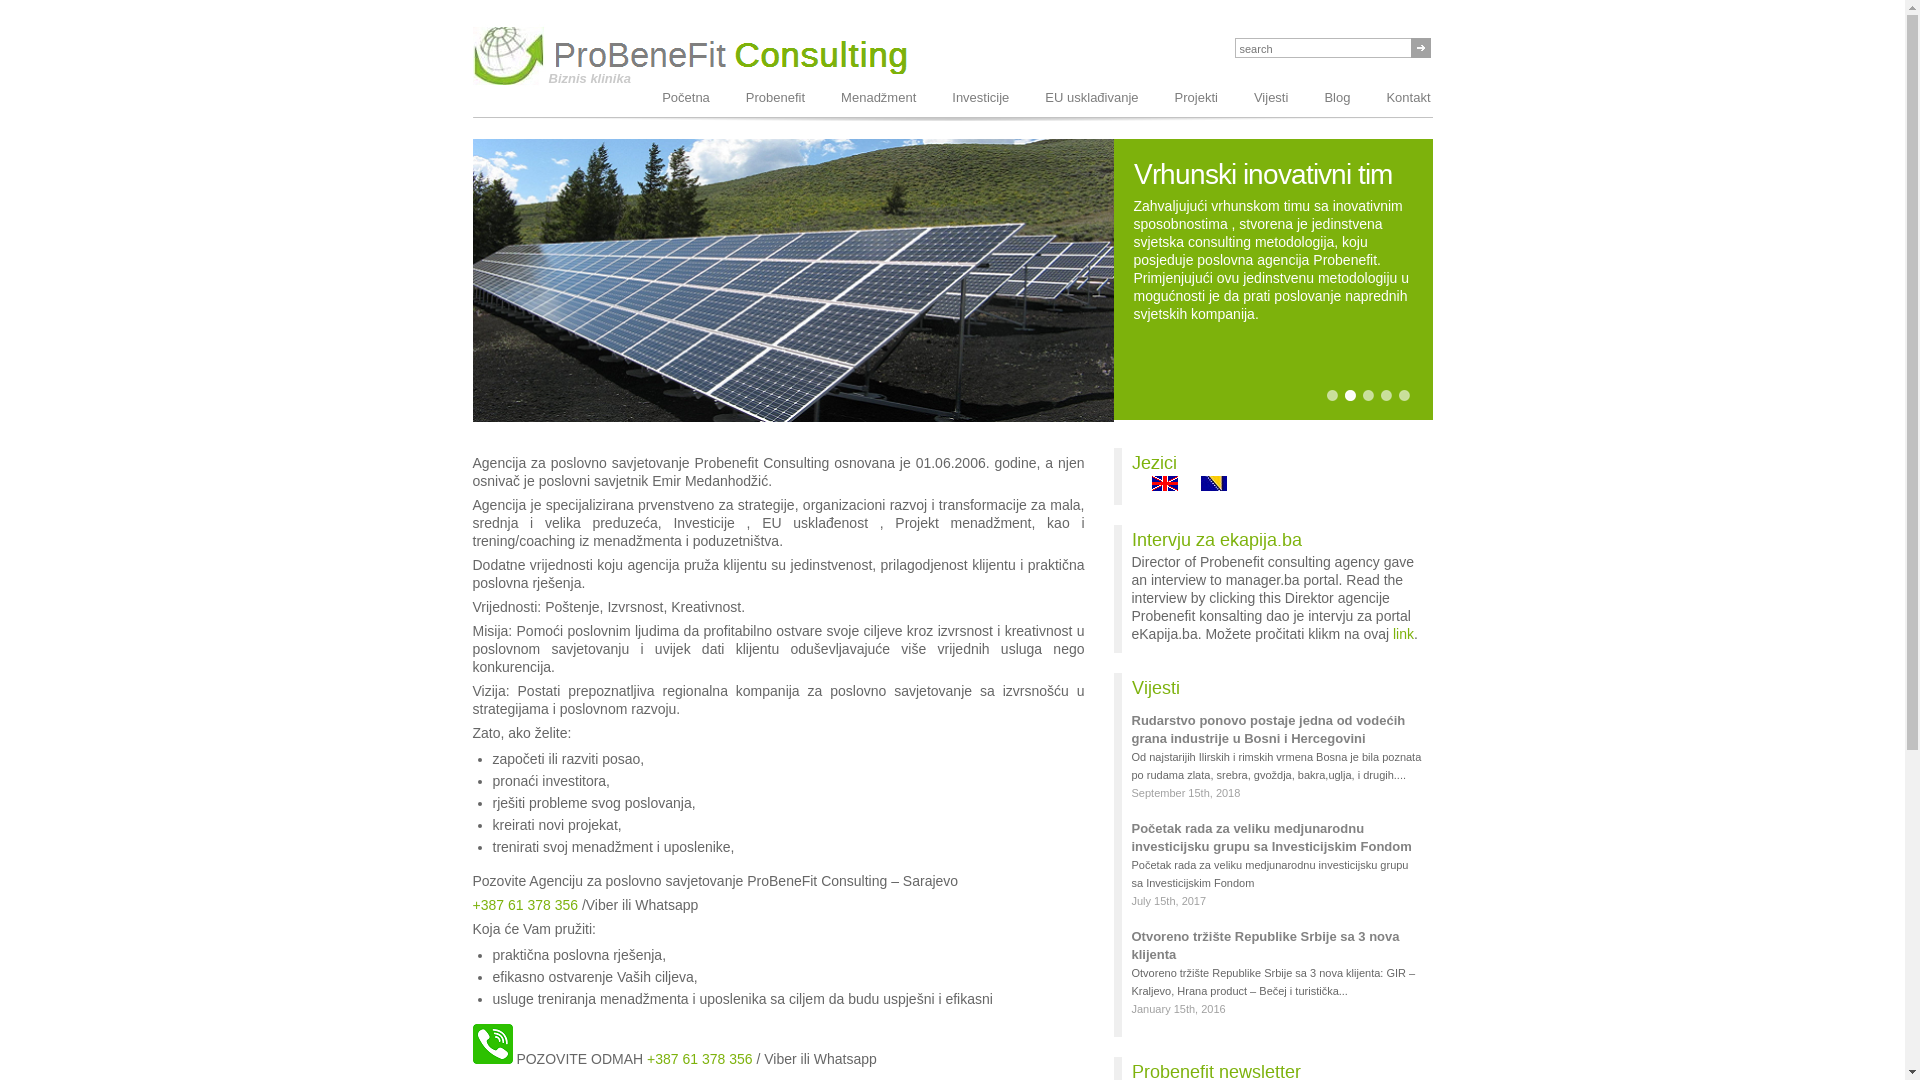 The height and width of the screenshot is (1080, 1920). I want to click on 3, so click(1369, 396).